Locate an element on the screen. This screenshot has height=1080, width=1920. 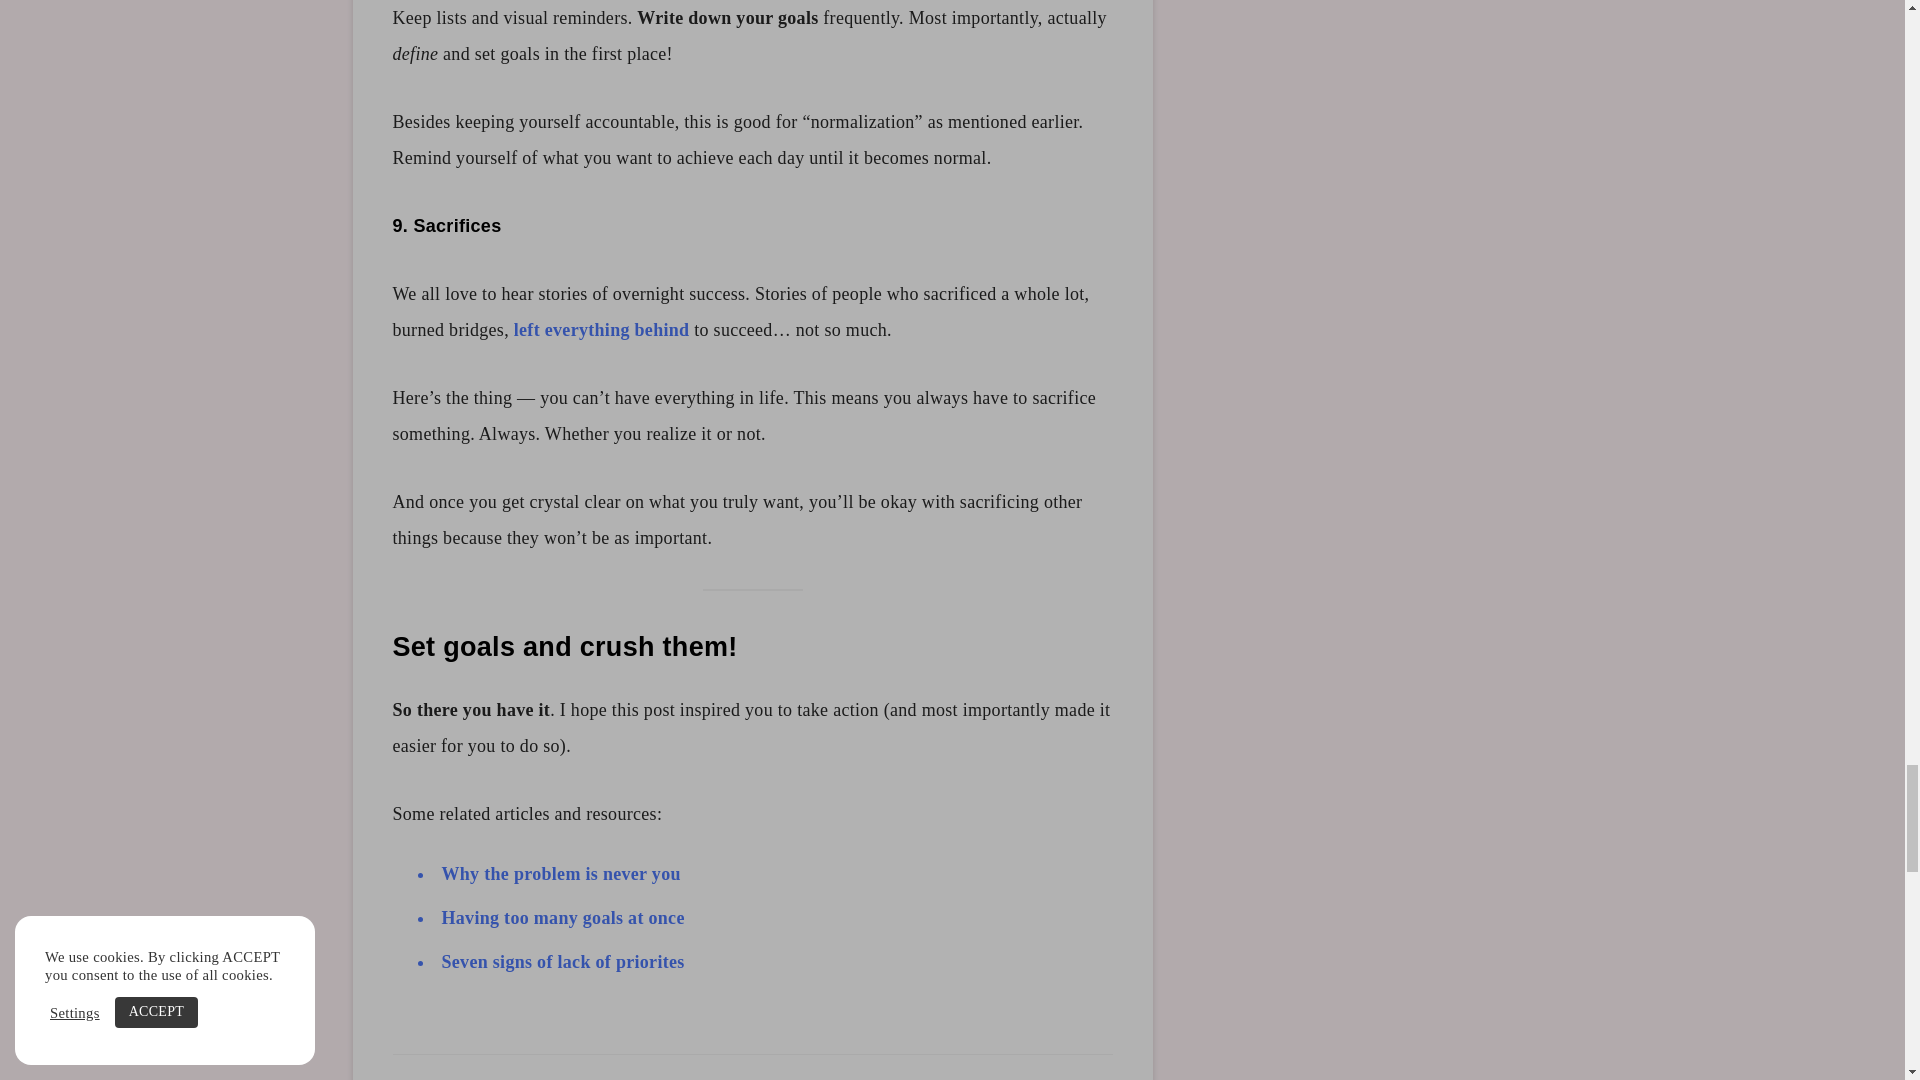
Having too many goals at once is located at coordinates (563, 918).